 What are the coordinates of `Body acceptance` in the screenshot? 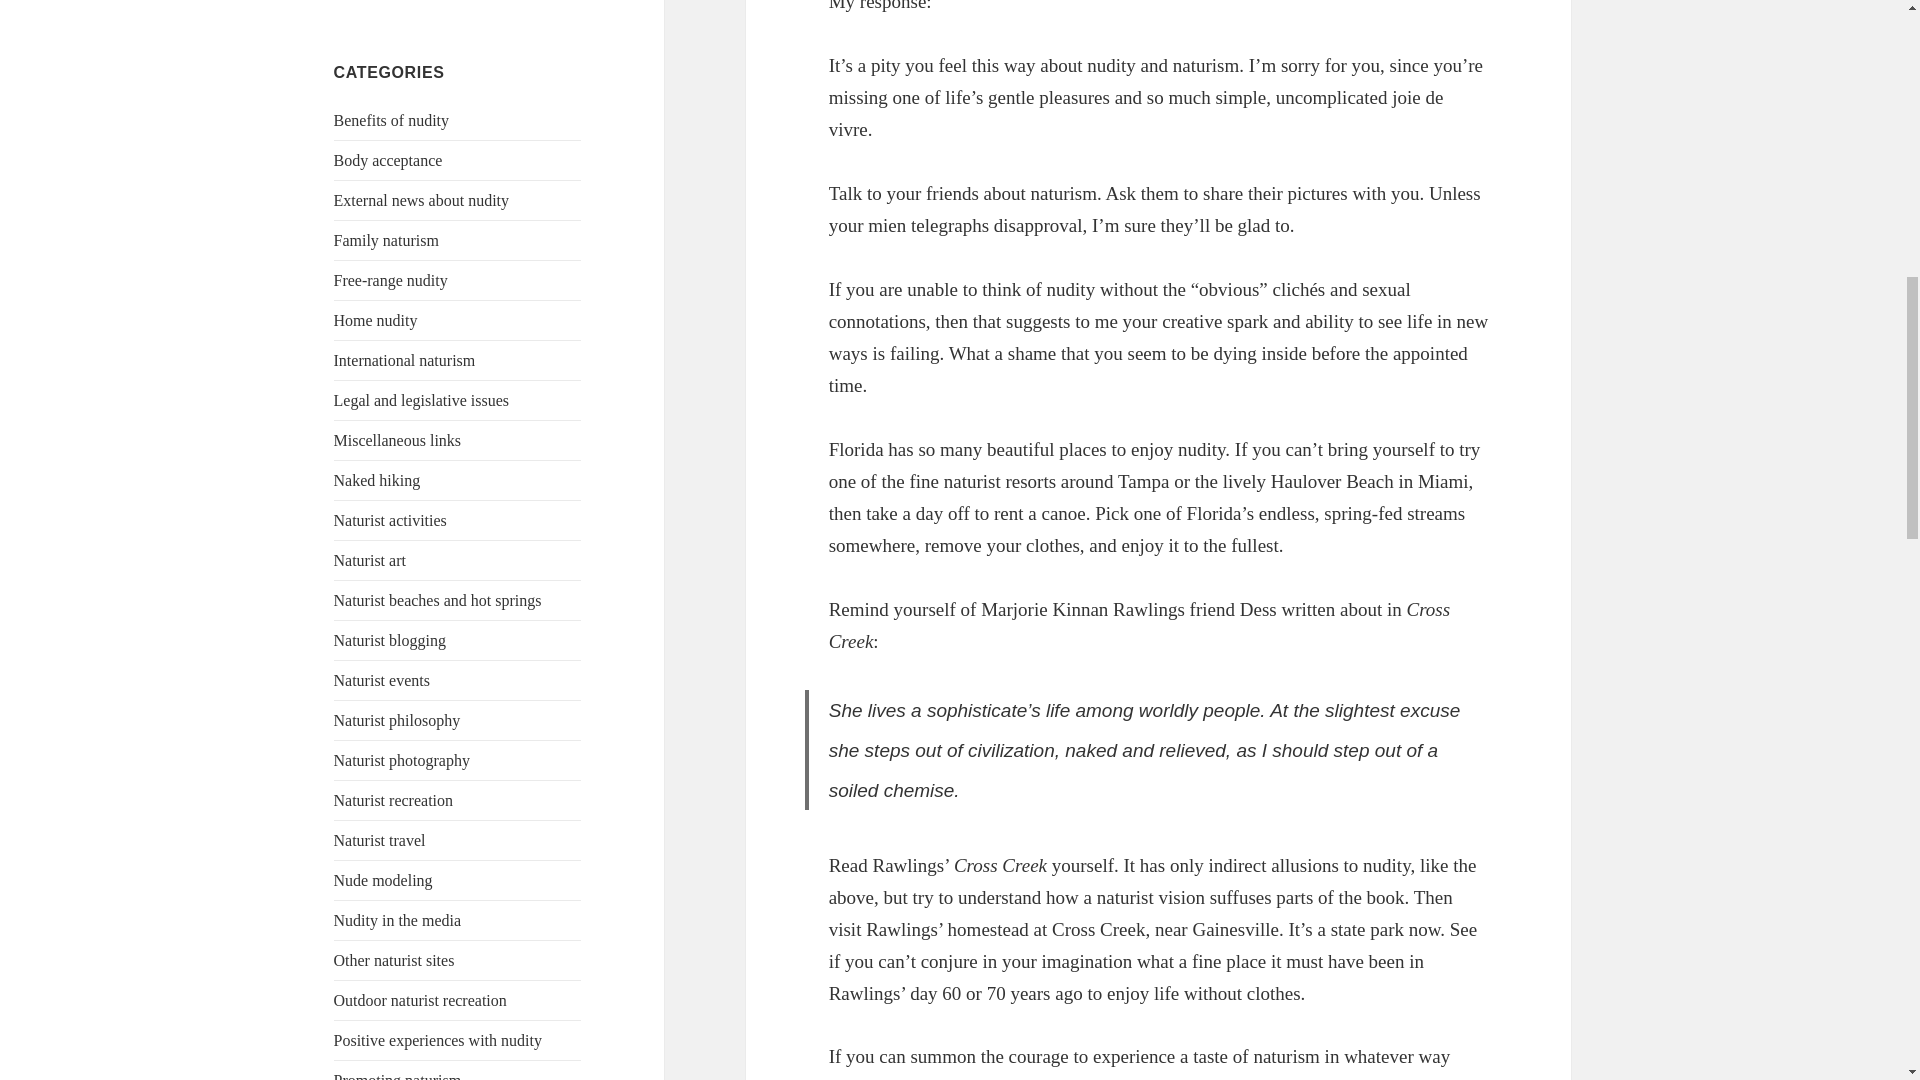 It's located at (388, 160).